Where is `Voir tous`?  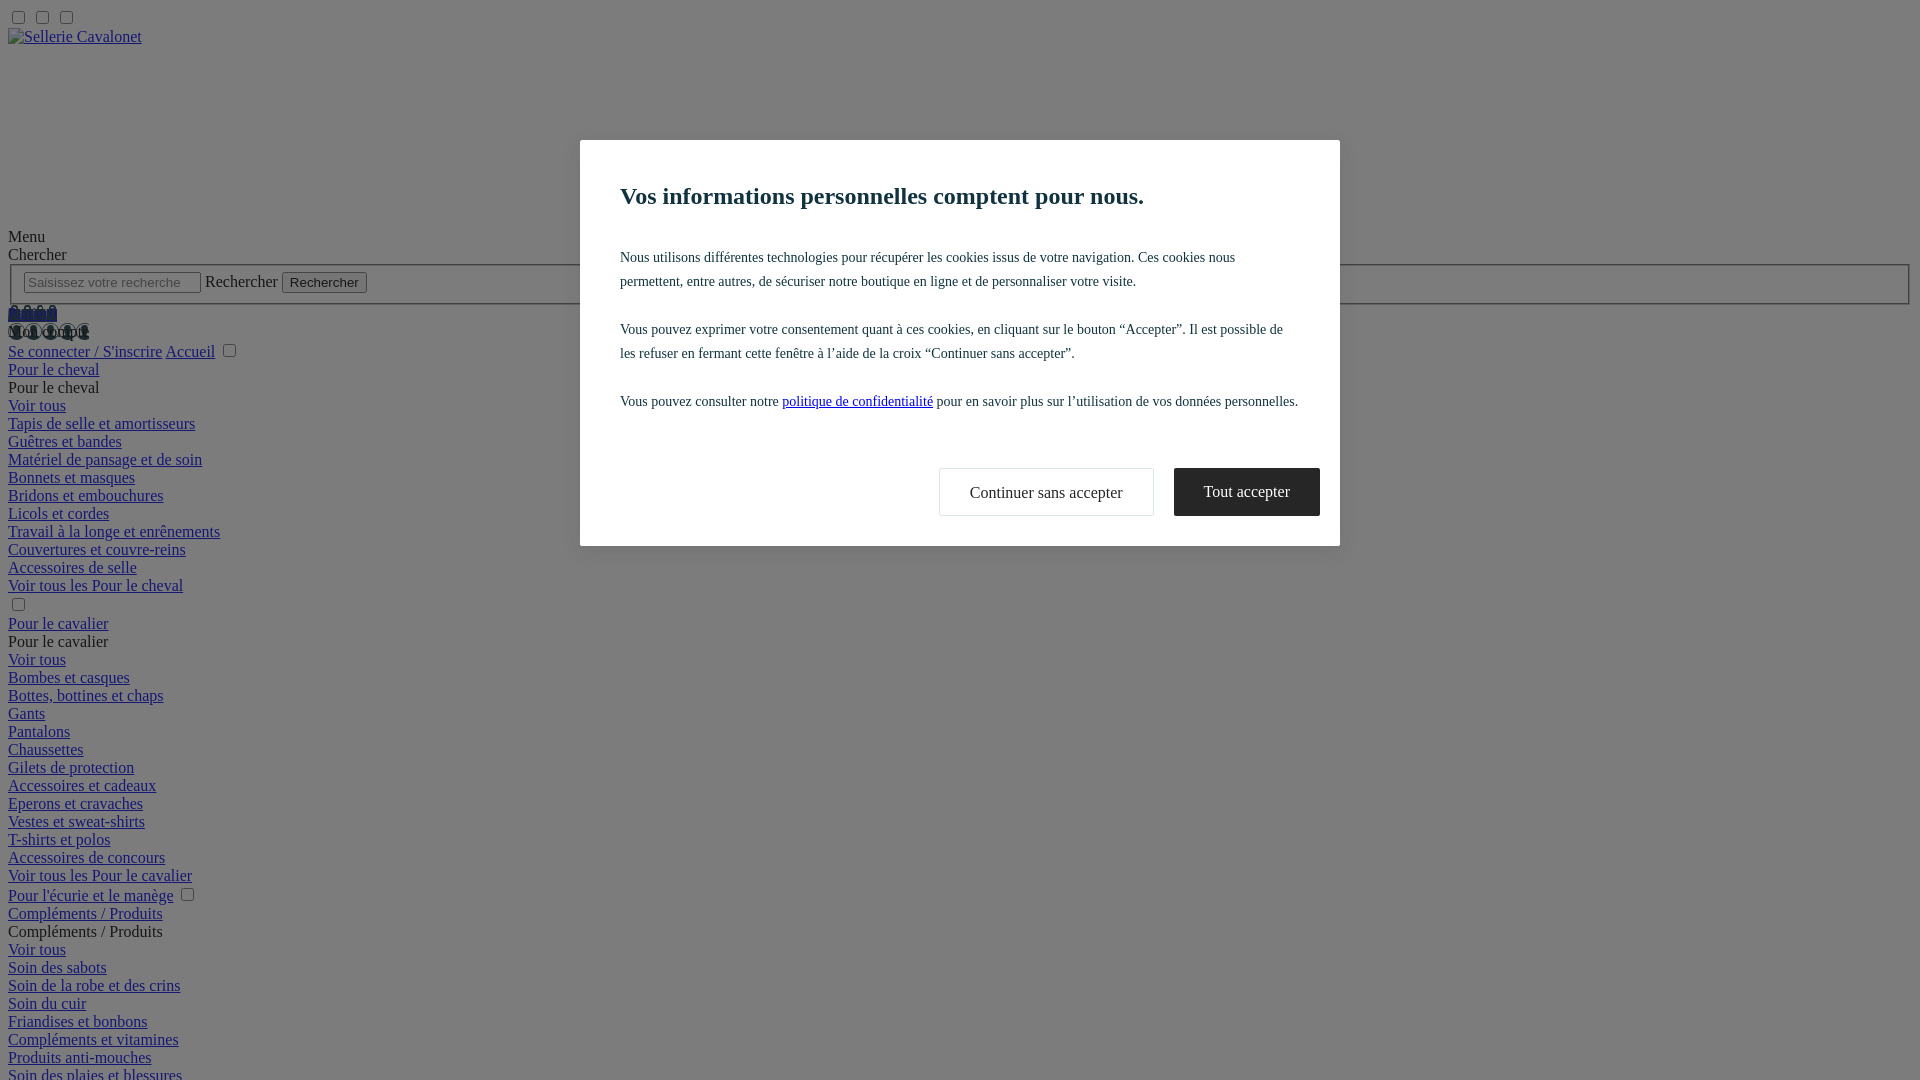
Voir tous is located at coordinates (37, 406).